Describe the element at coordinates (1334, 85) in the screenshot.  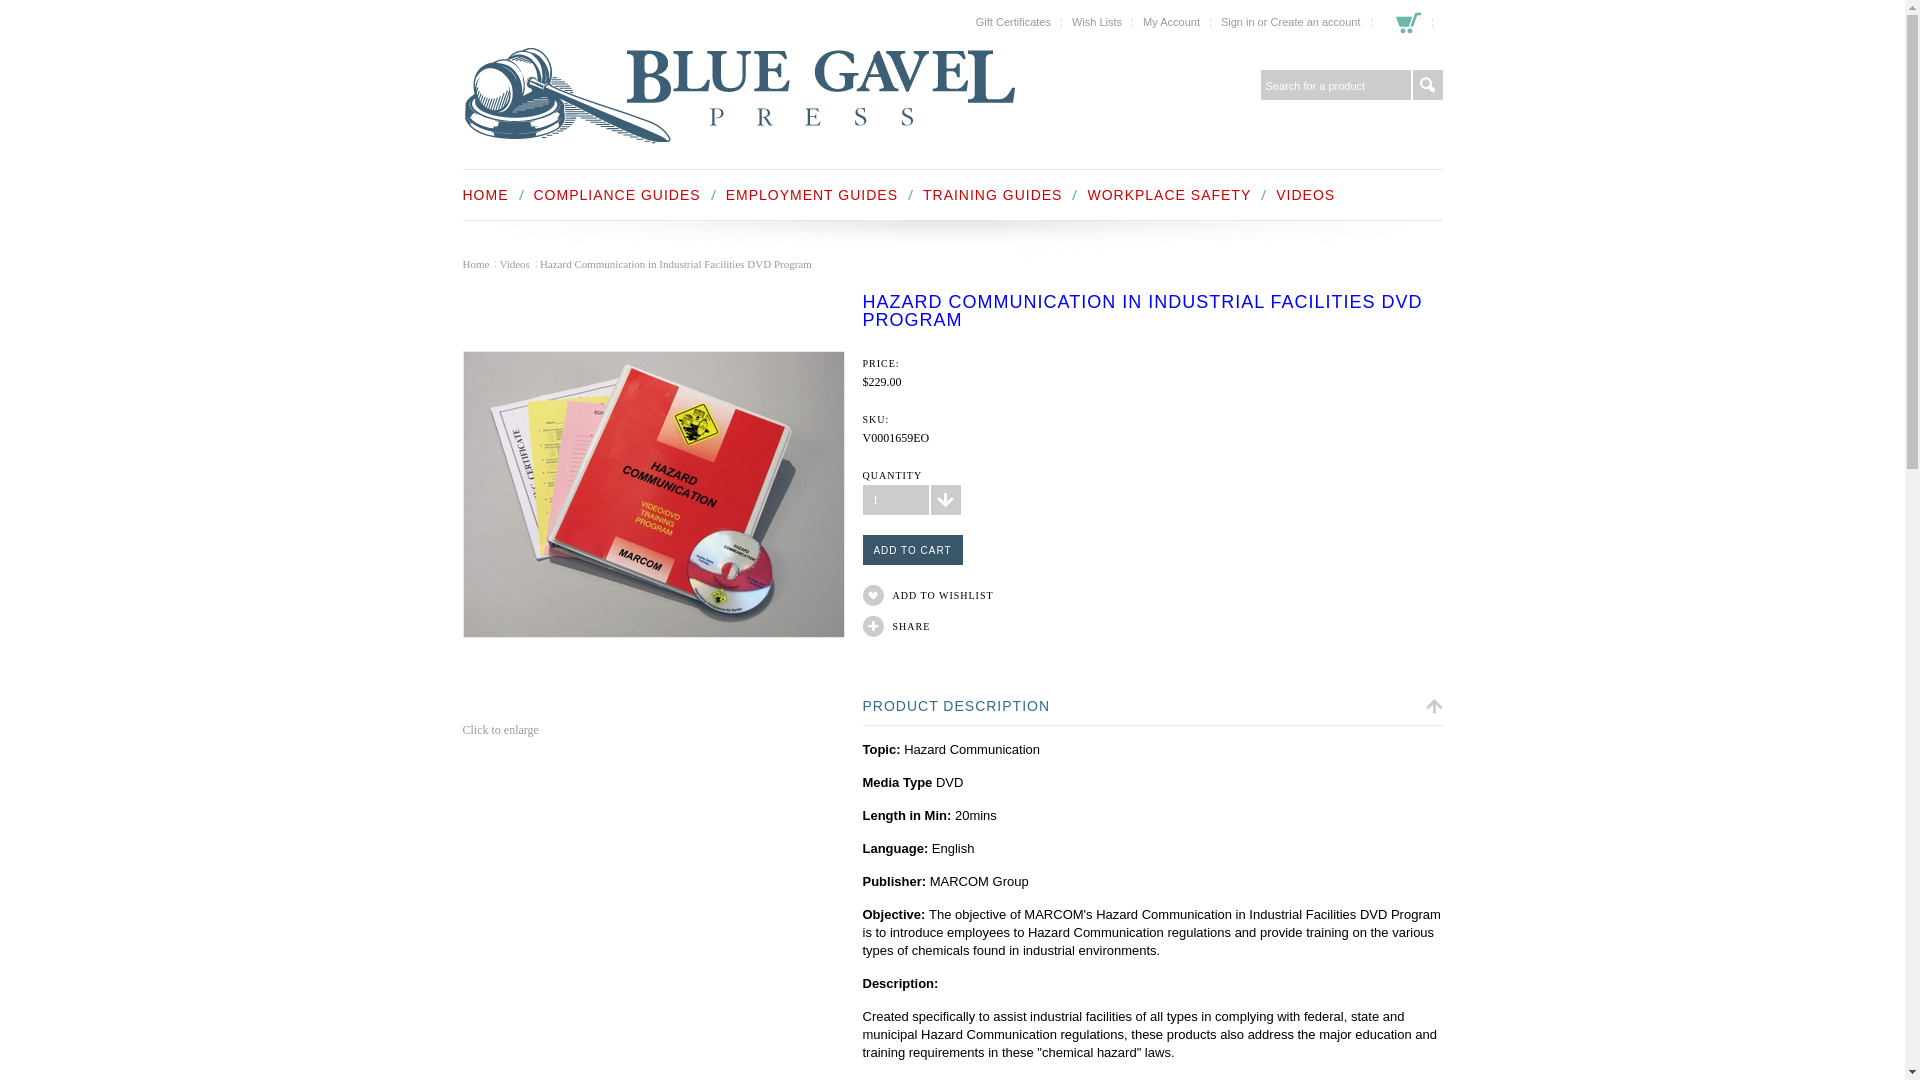
I see `Search for a product` at that location.